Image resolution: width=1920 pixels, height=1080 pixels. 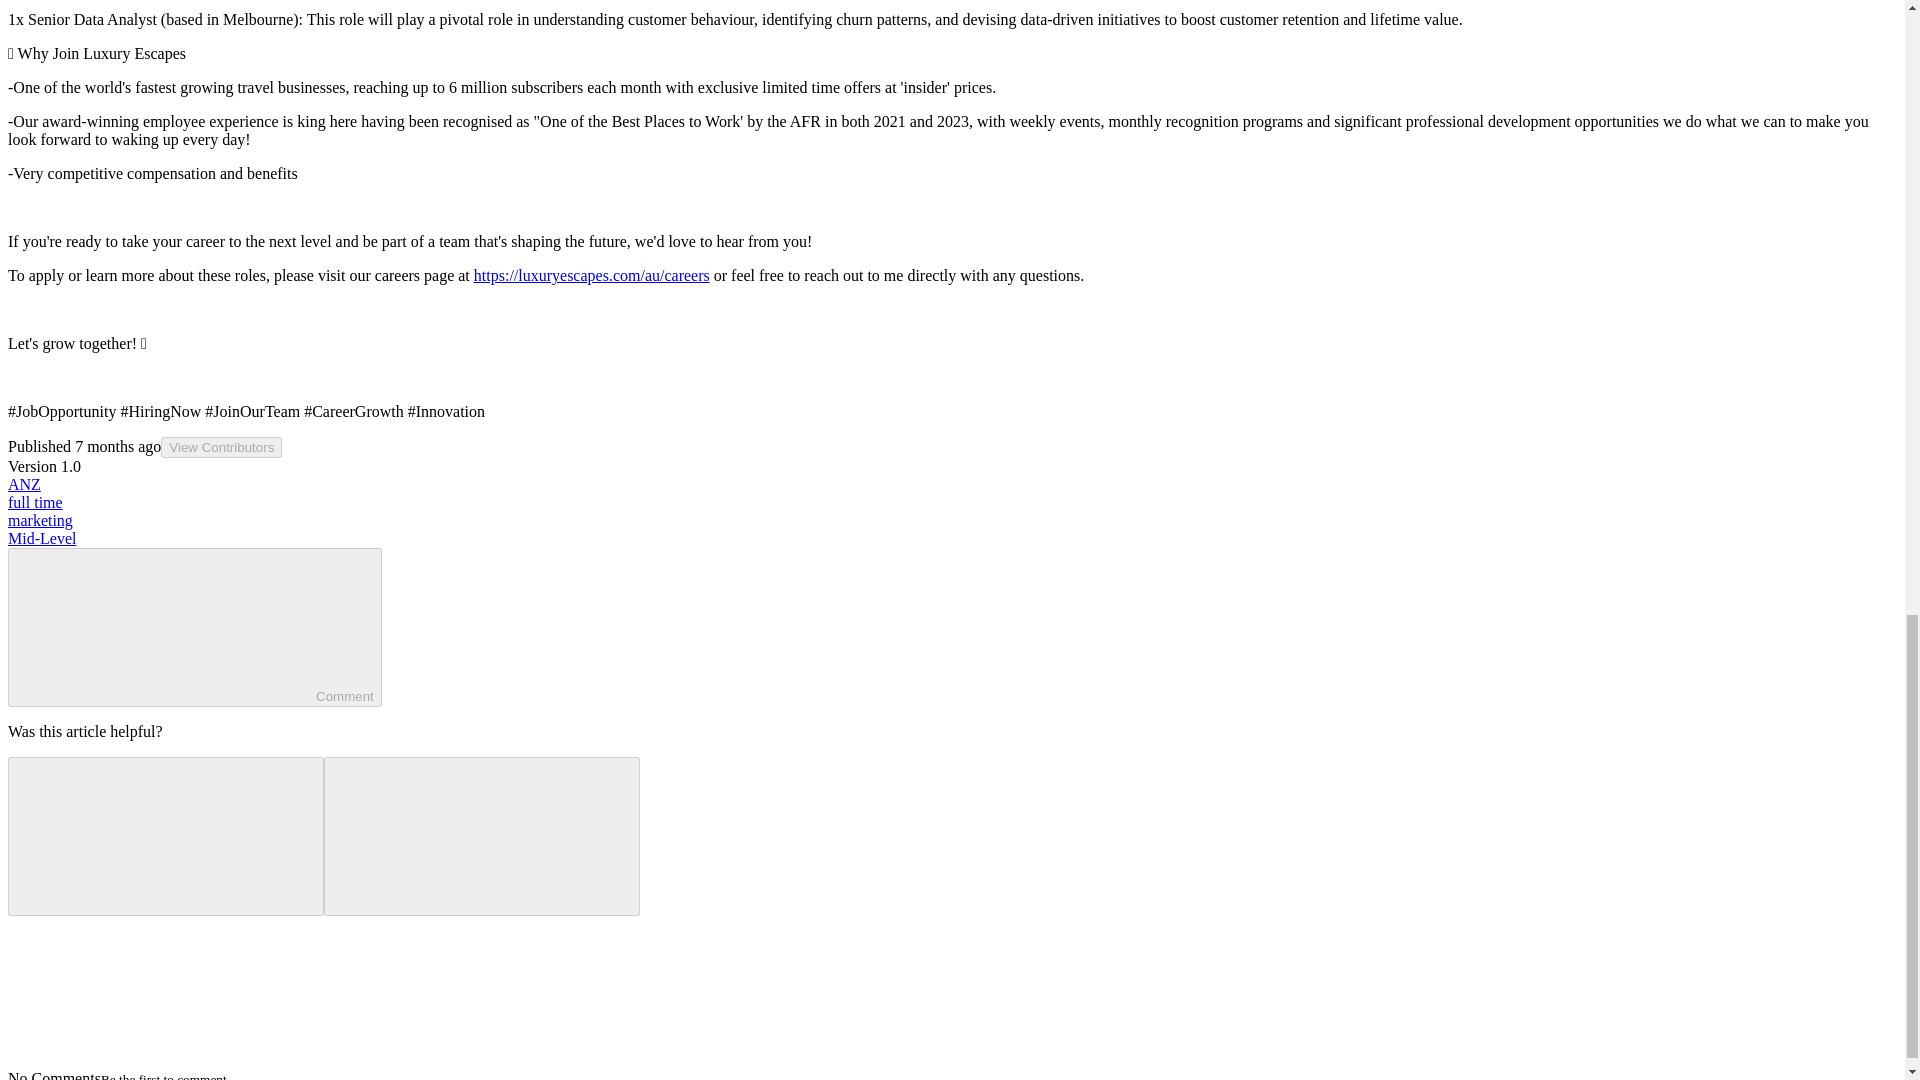 I want to click on Mid-Level, so click(x=42, y=538).